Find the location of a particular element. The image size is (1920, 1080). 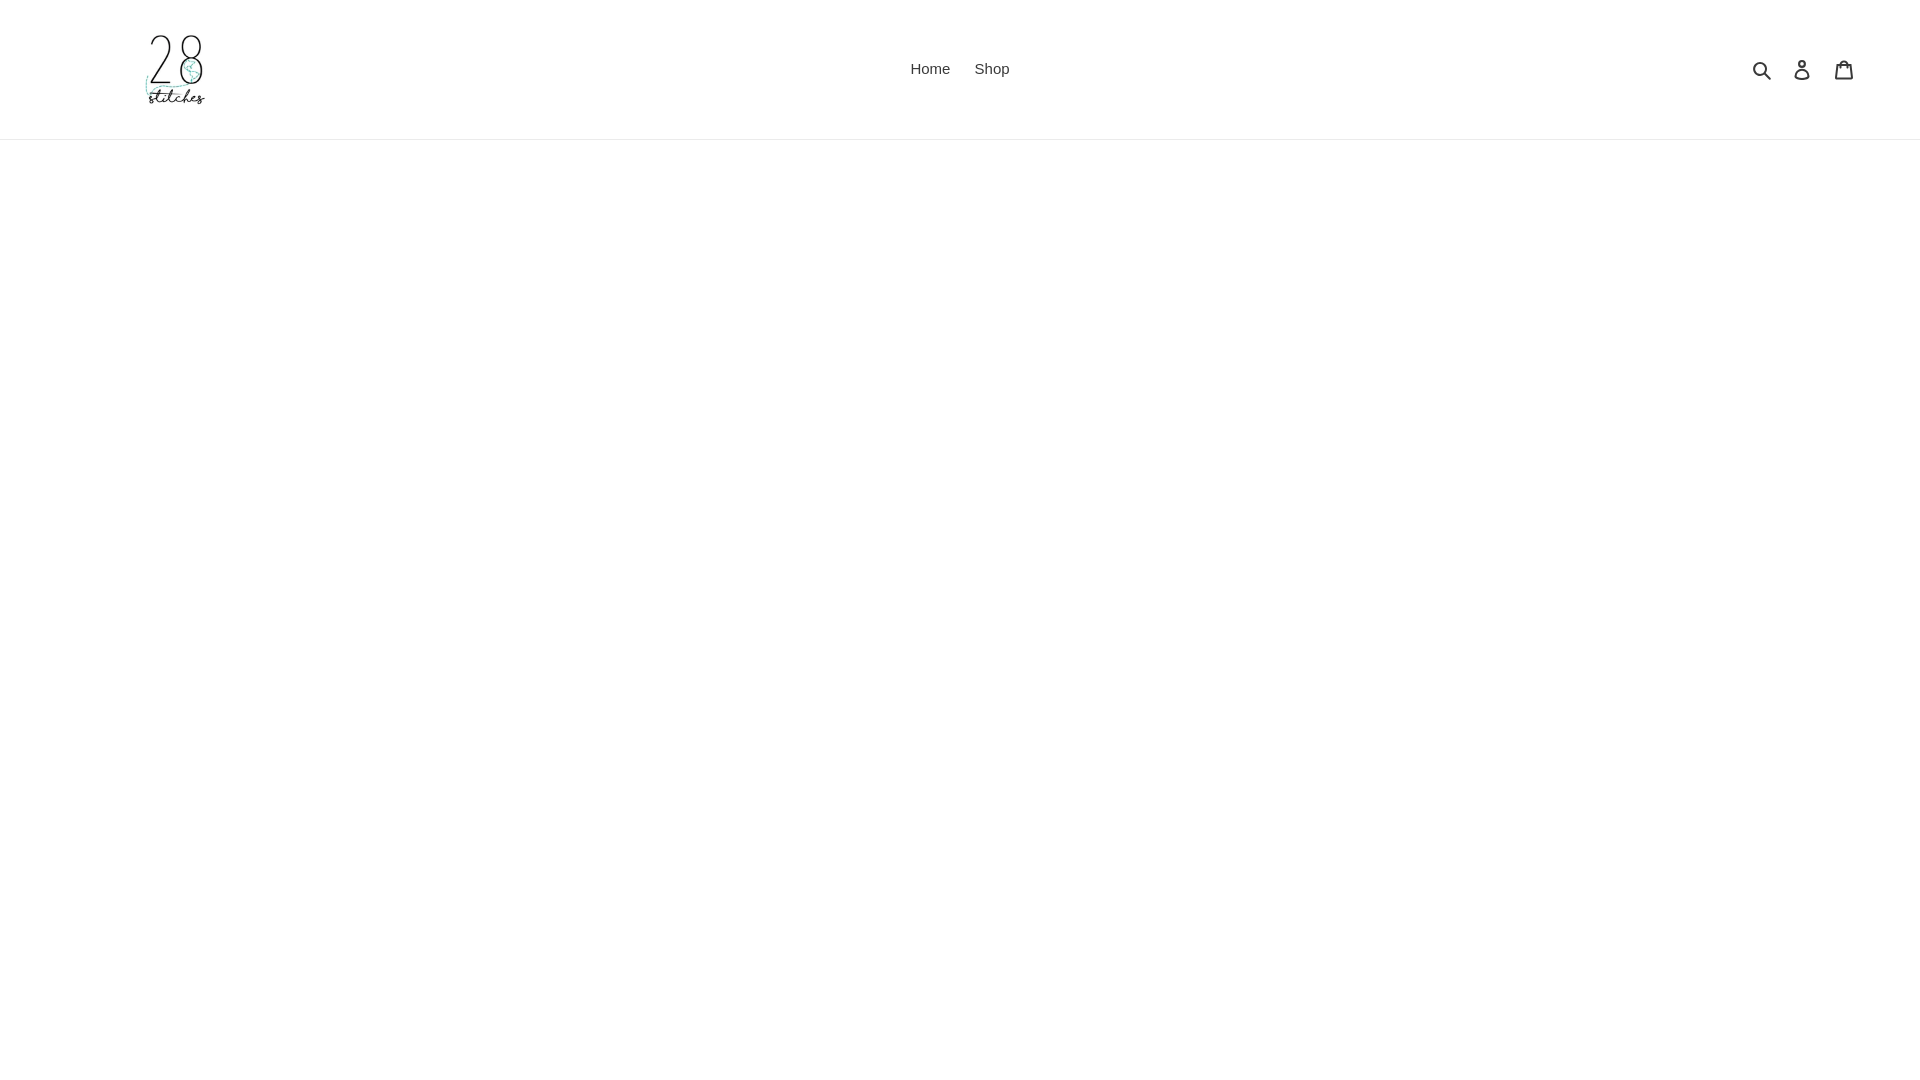

Search is located at coordinates (1764, 70).